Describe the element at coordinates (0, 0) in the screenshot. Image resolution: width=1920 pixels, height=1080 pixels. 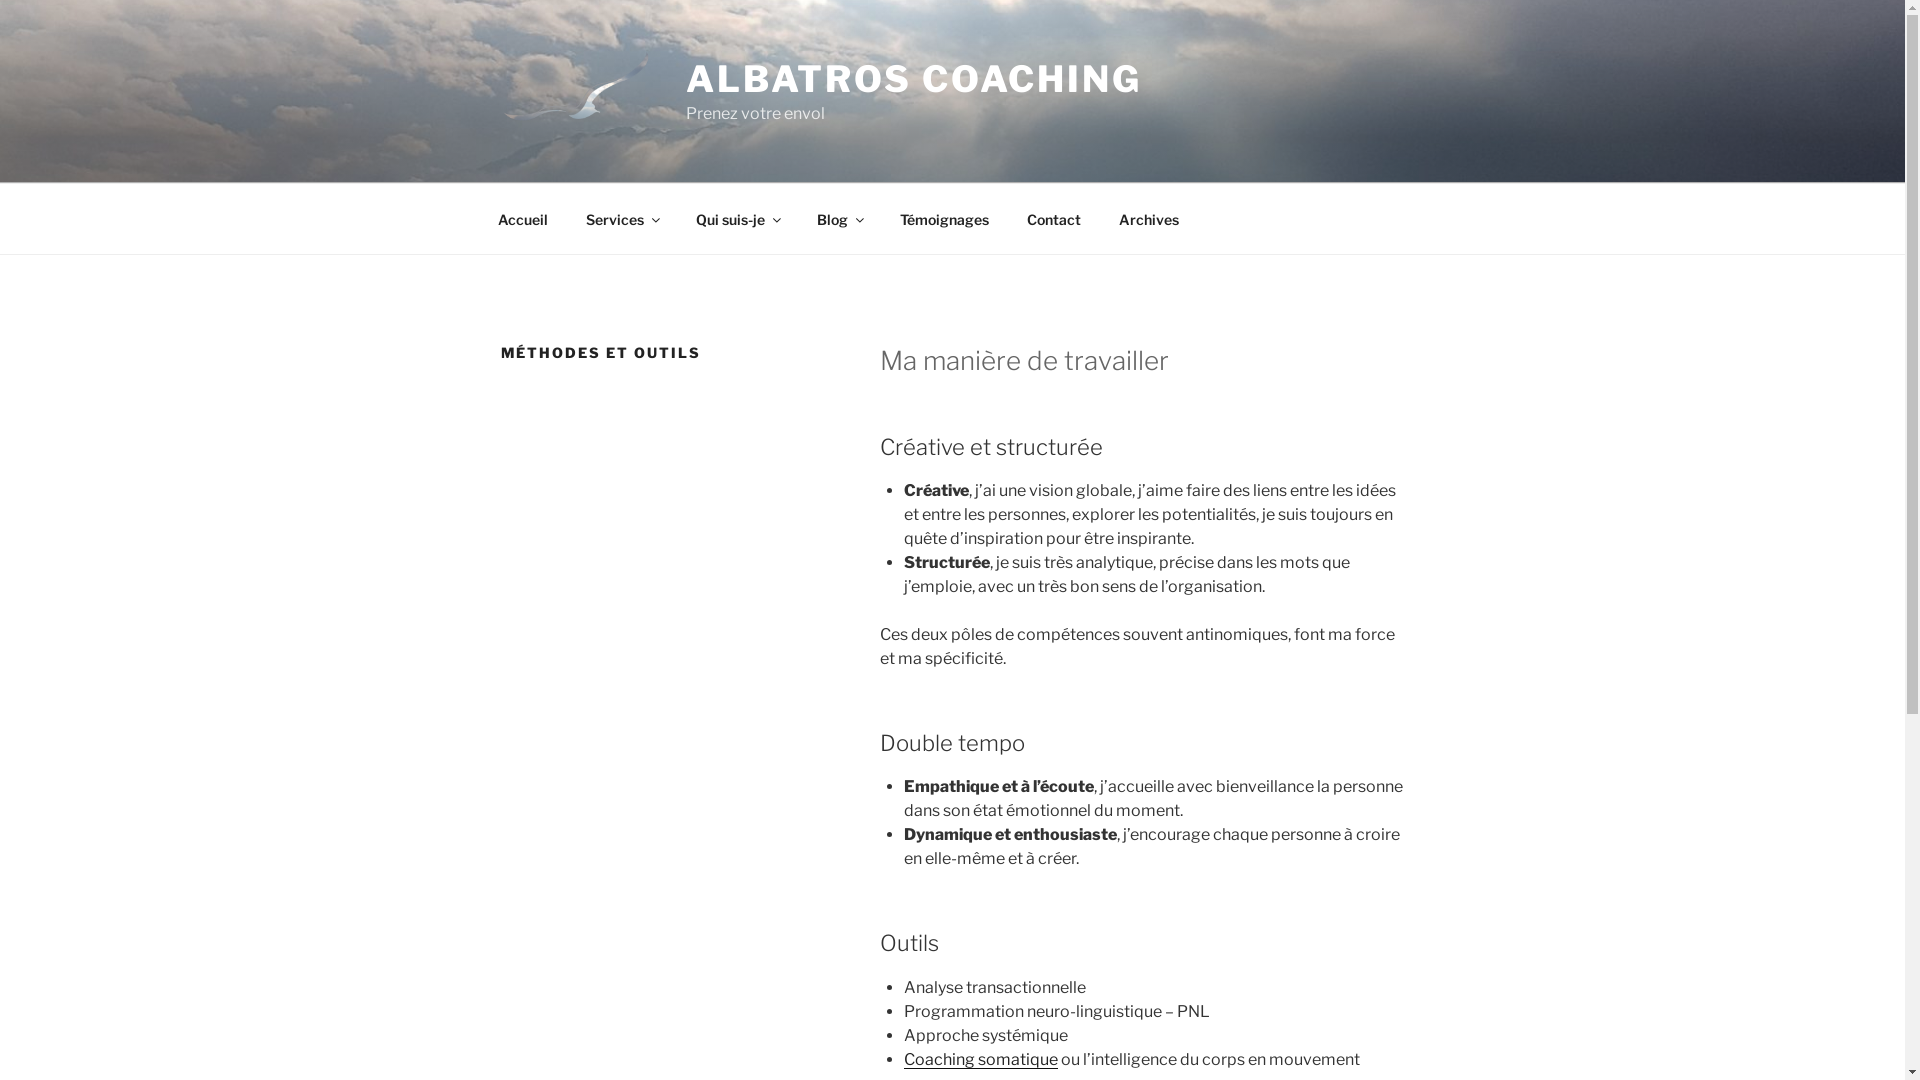
I see `Aller au contenu principal` at that location.